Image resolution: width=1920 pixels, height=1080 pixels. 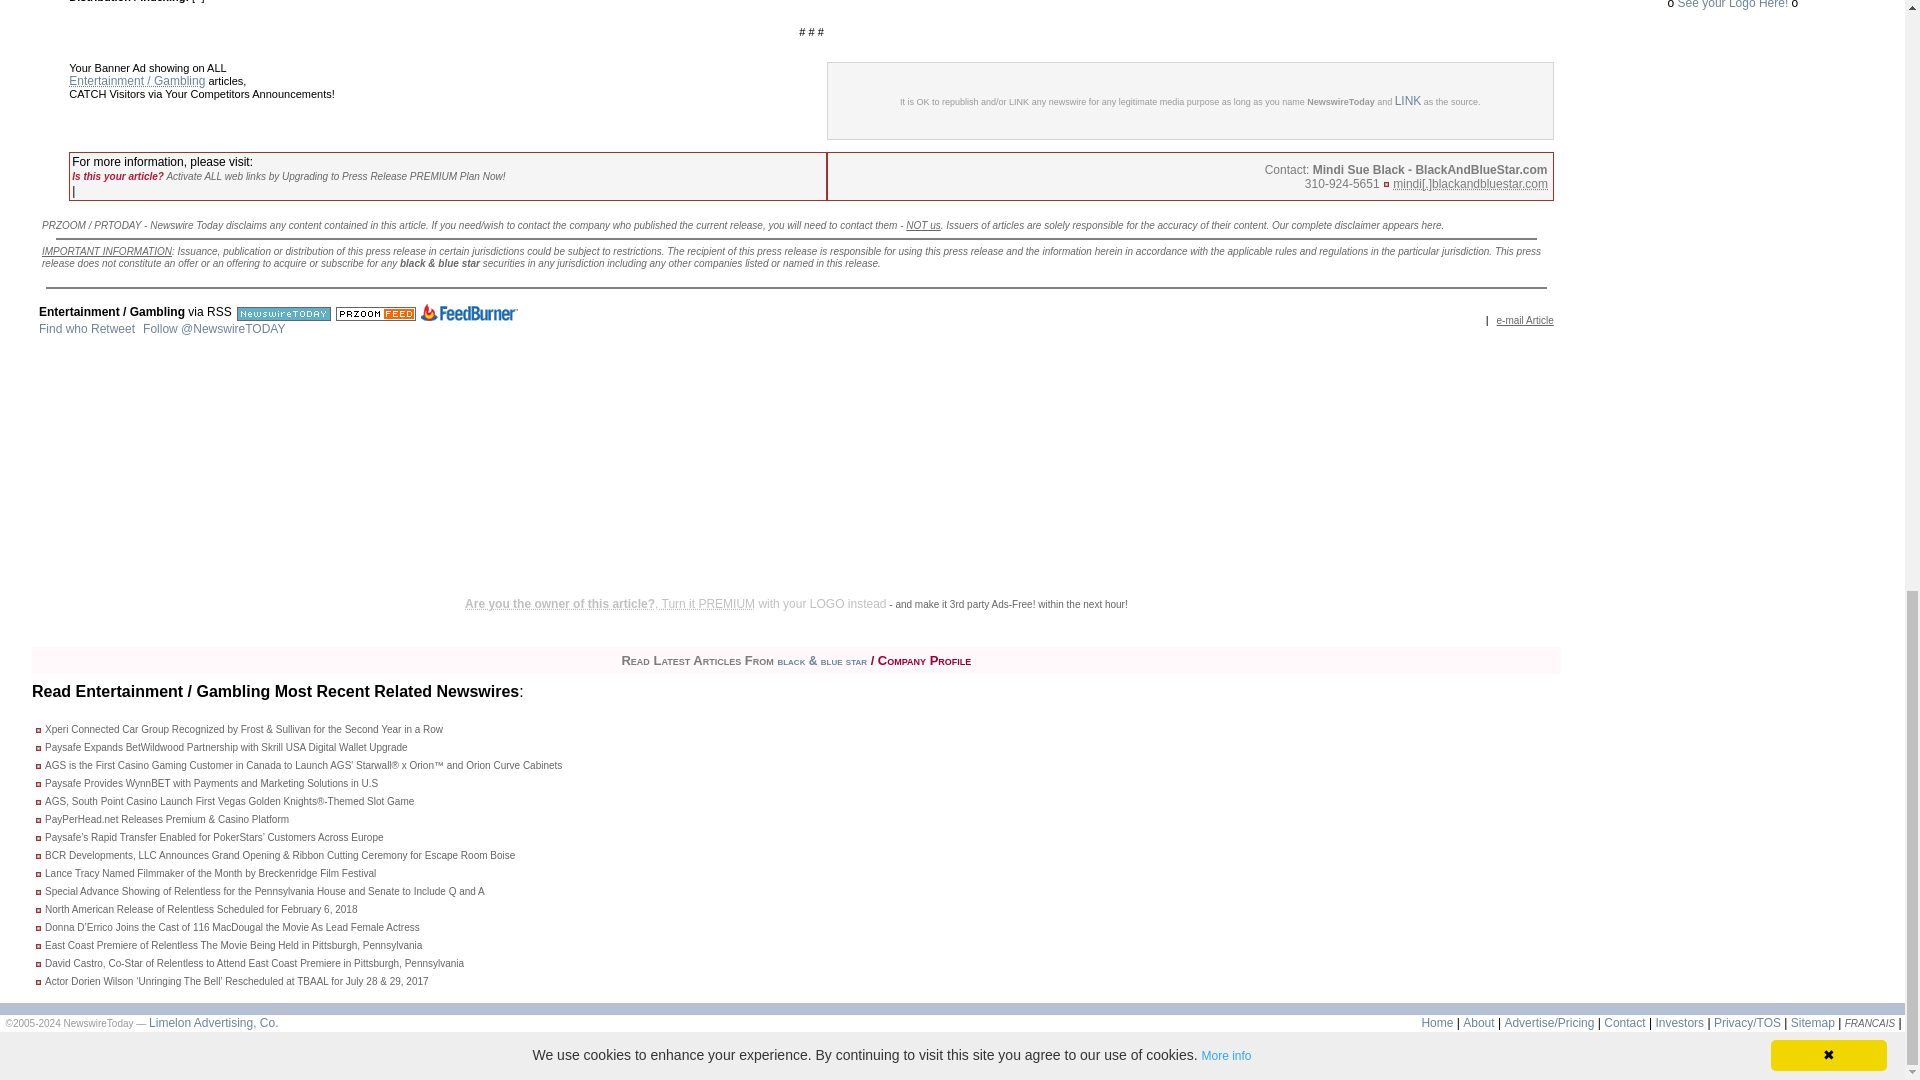 I want to click on Find who Retweet, so click(x=86, y=328).